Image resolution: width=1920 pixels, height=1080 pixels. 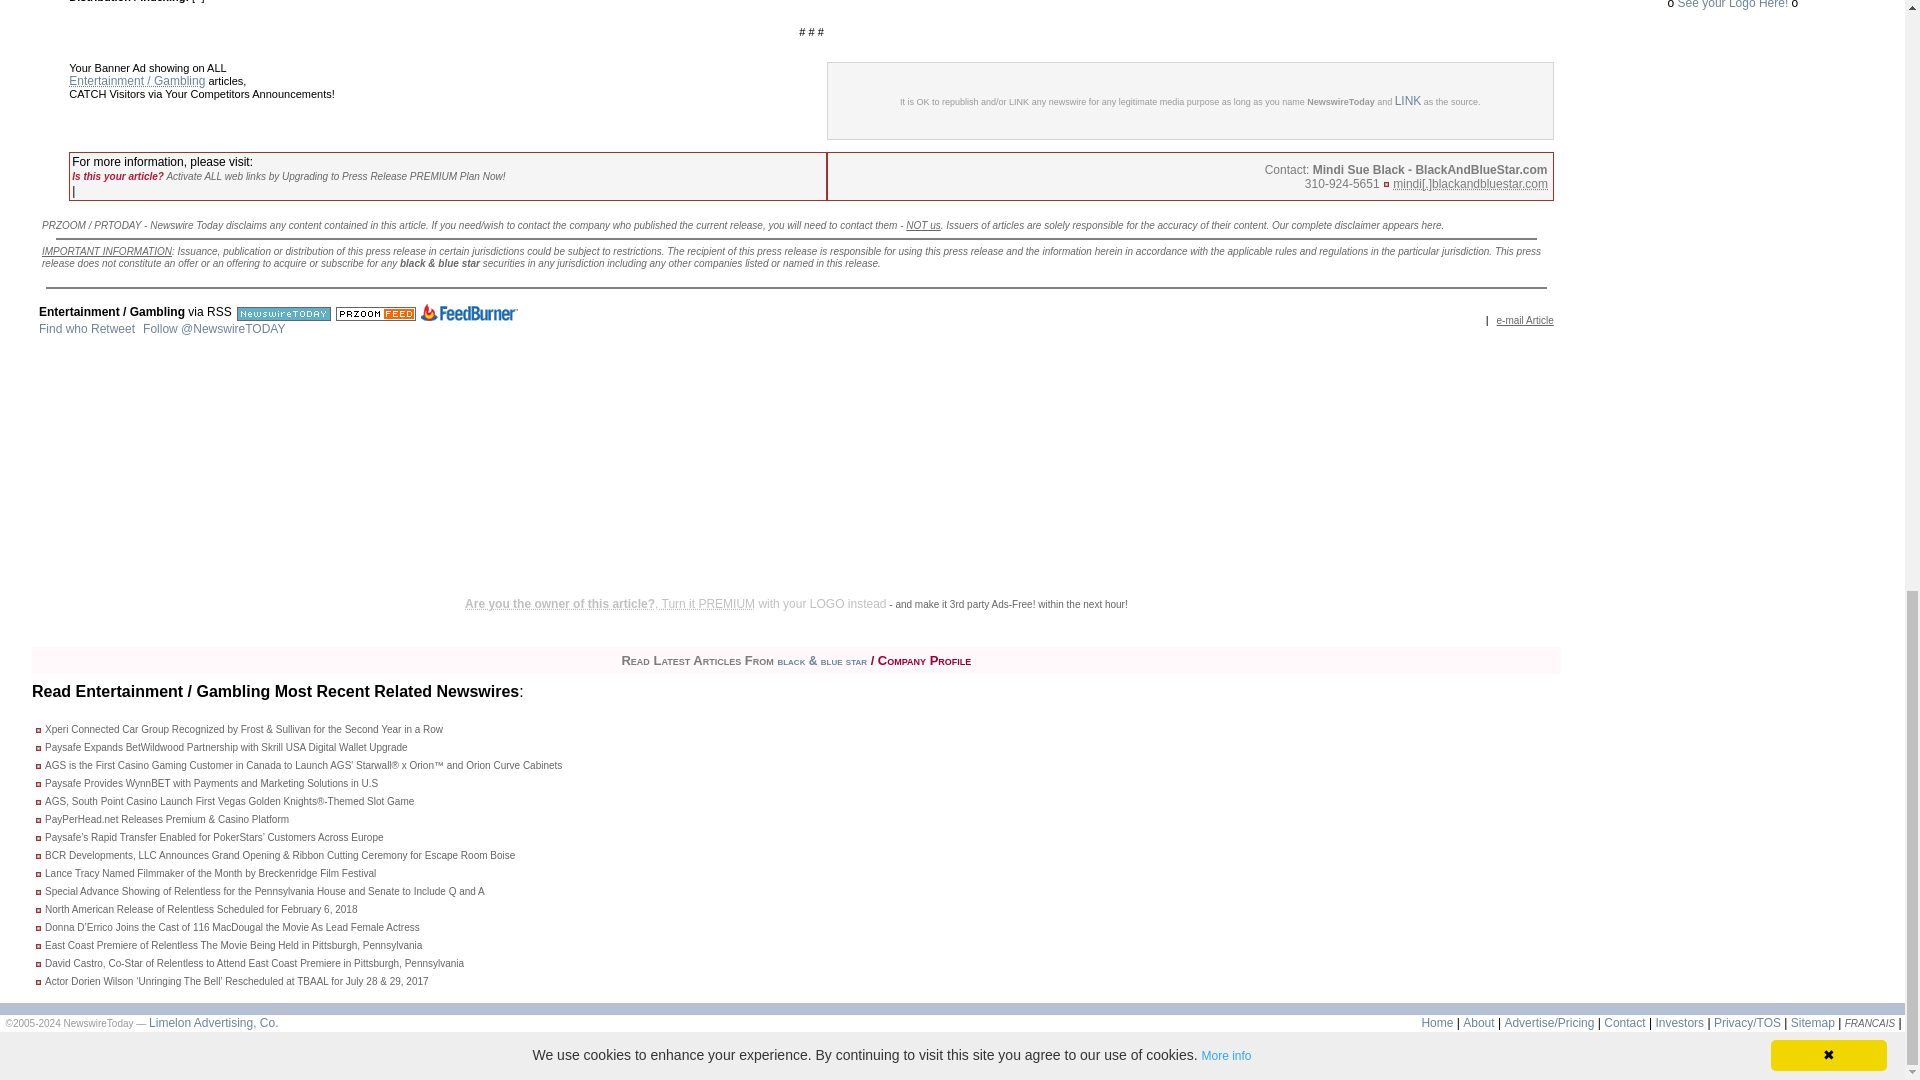 I want to click on Find who Retweet, so click(x=86, y=328).